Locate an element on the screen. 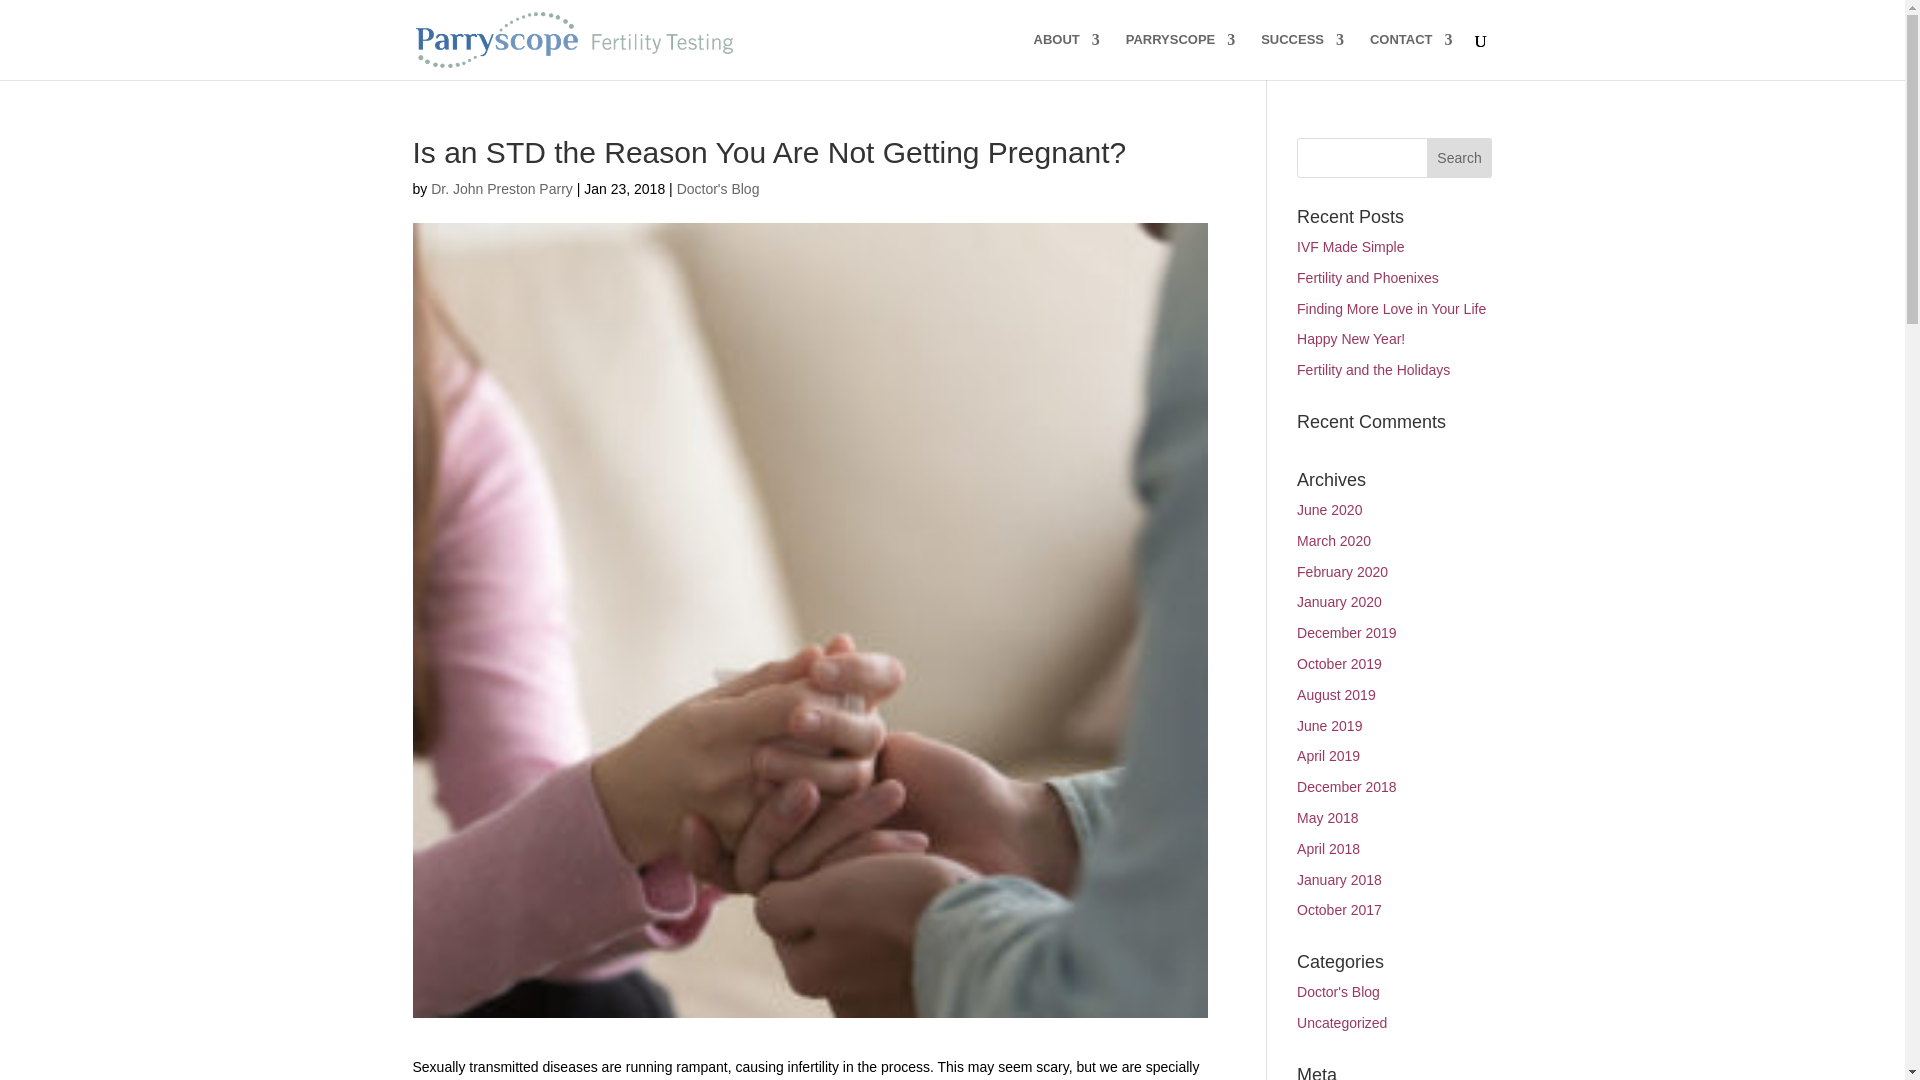  SUCCESS is located at coordinates (1302, 56).